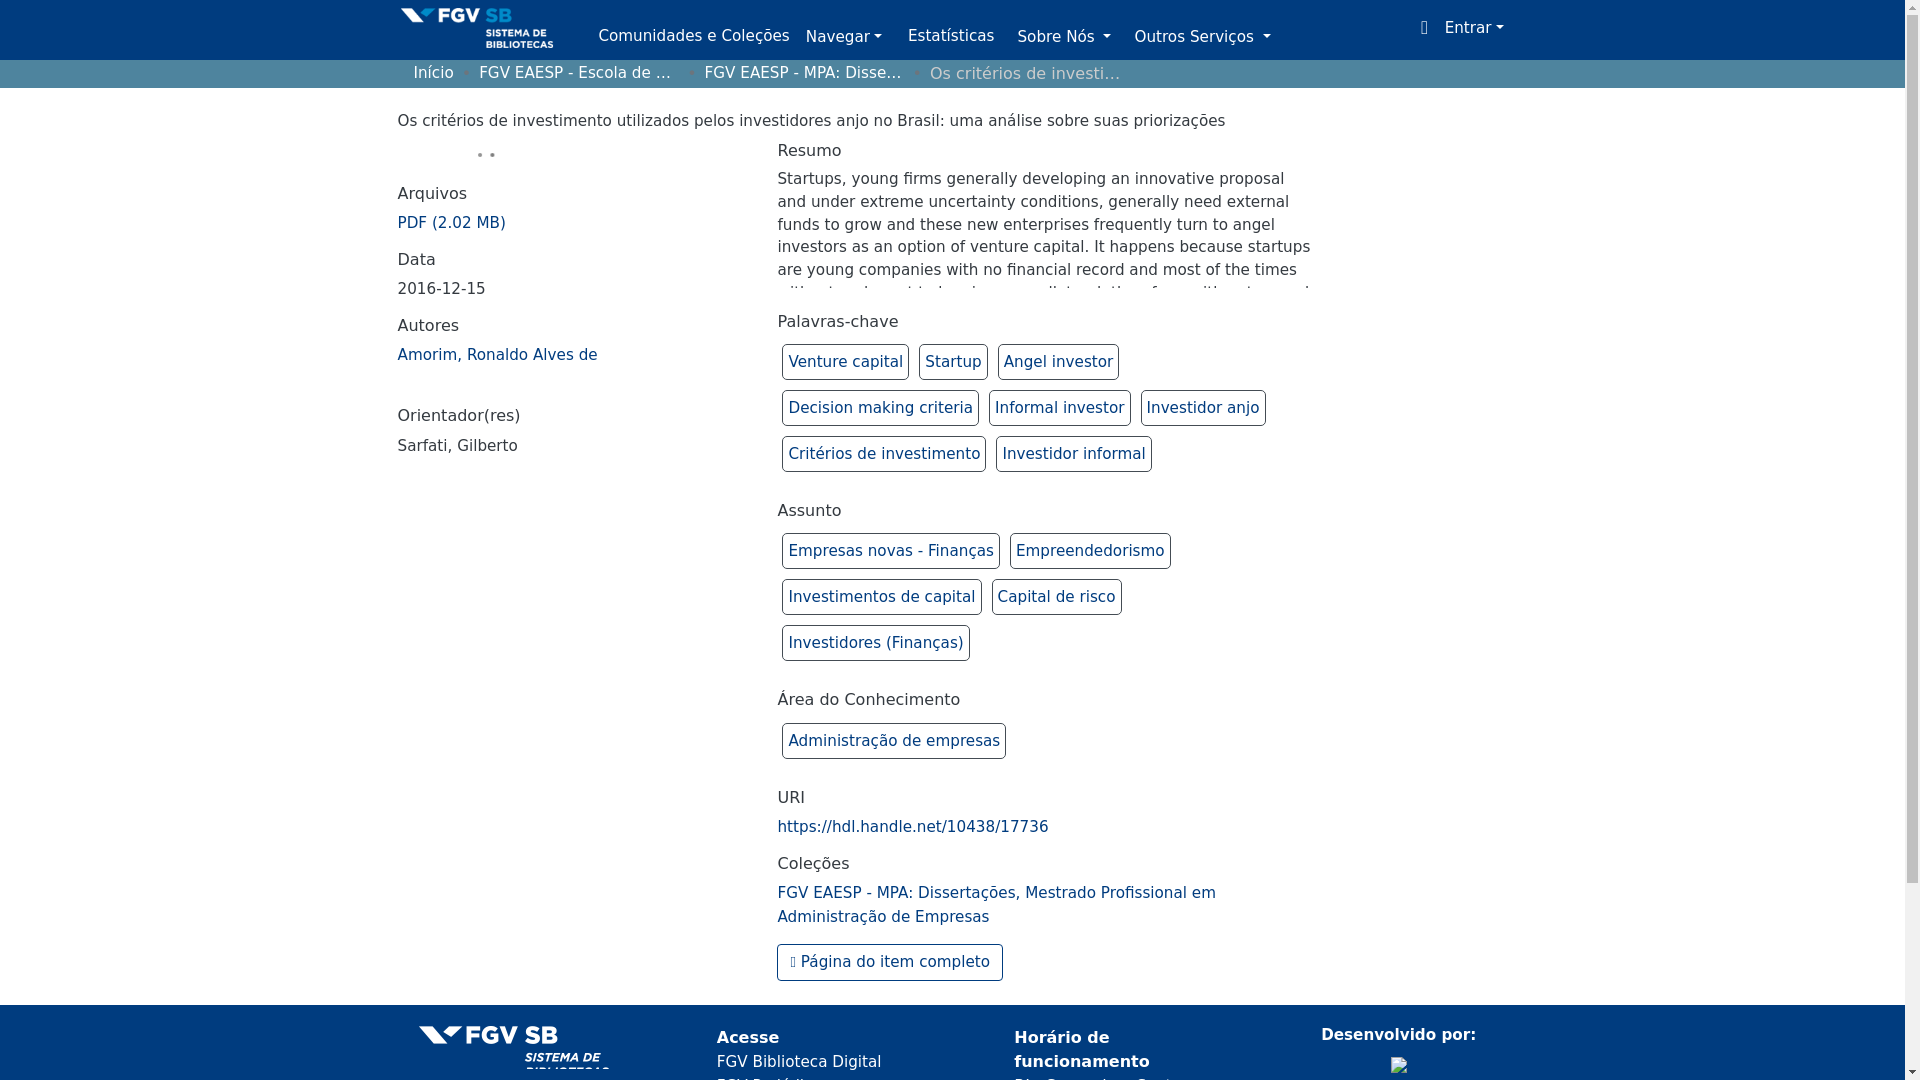  Describe the element at coordinates (1202, 407) in the screenshot. I see `Investidor anjo` at that location.